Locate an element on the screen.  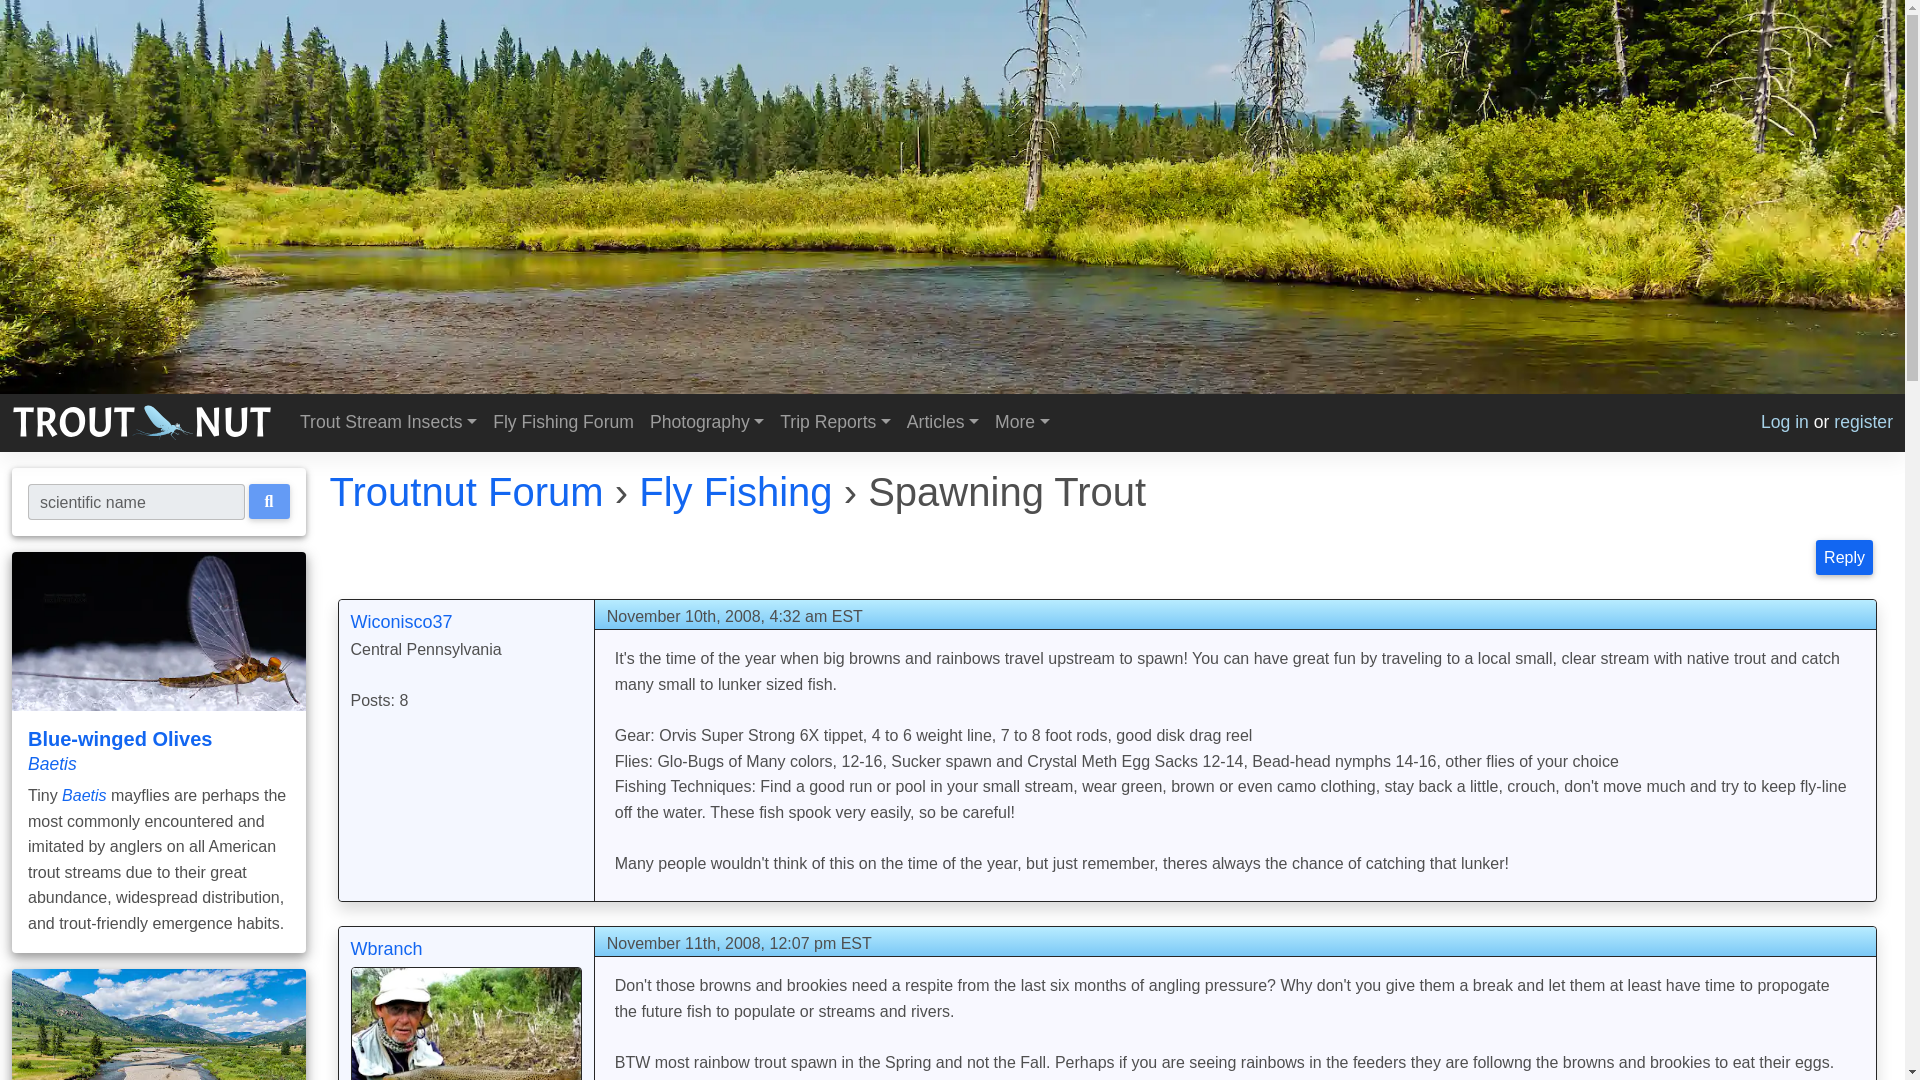
Slough Creek in Wyoming is located at coordinates (158, 1024).